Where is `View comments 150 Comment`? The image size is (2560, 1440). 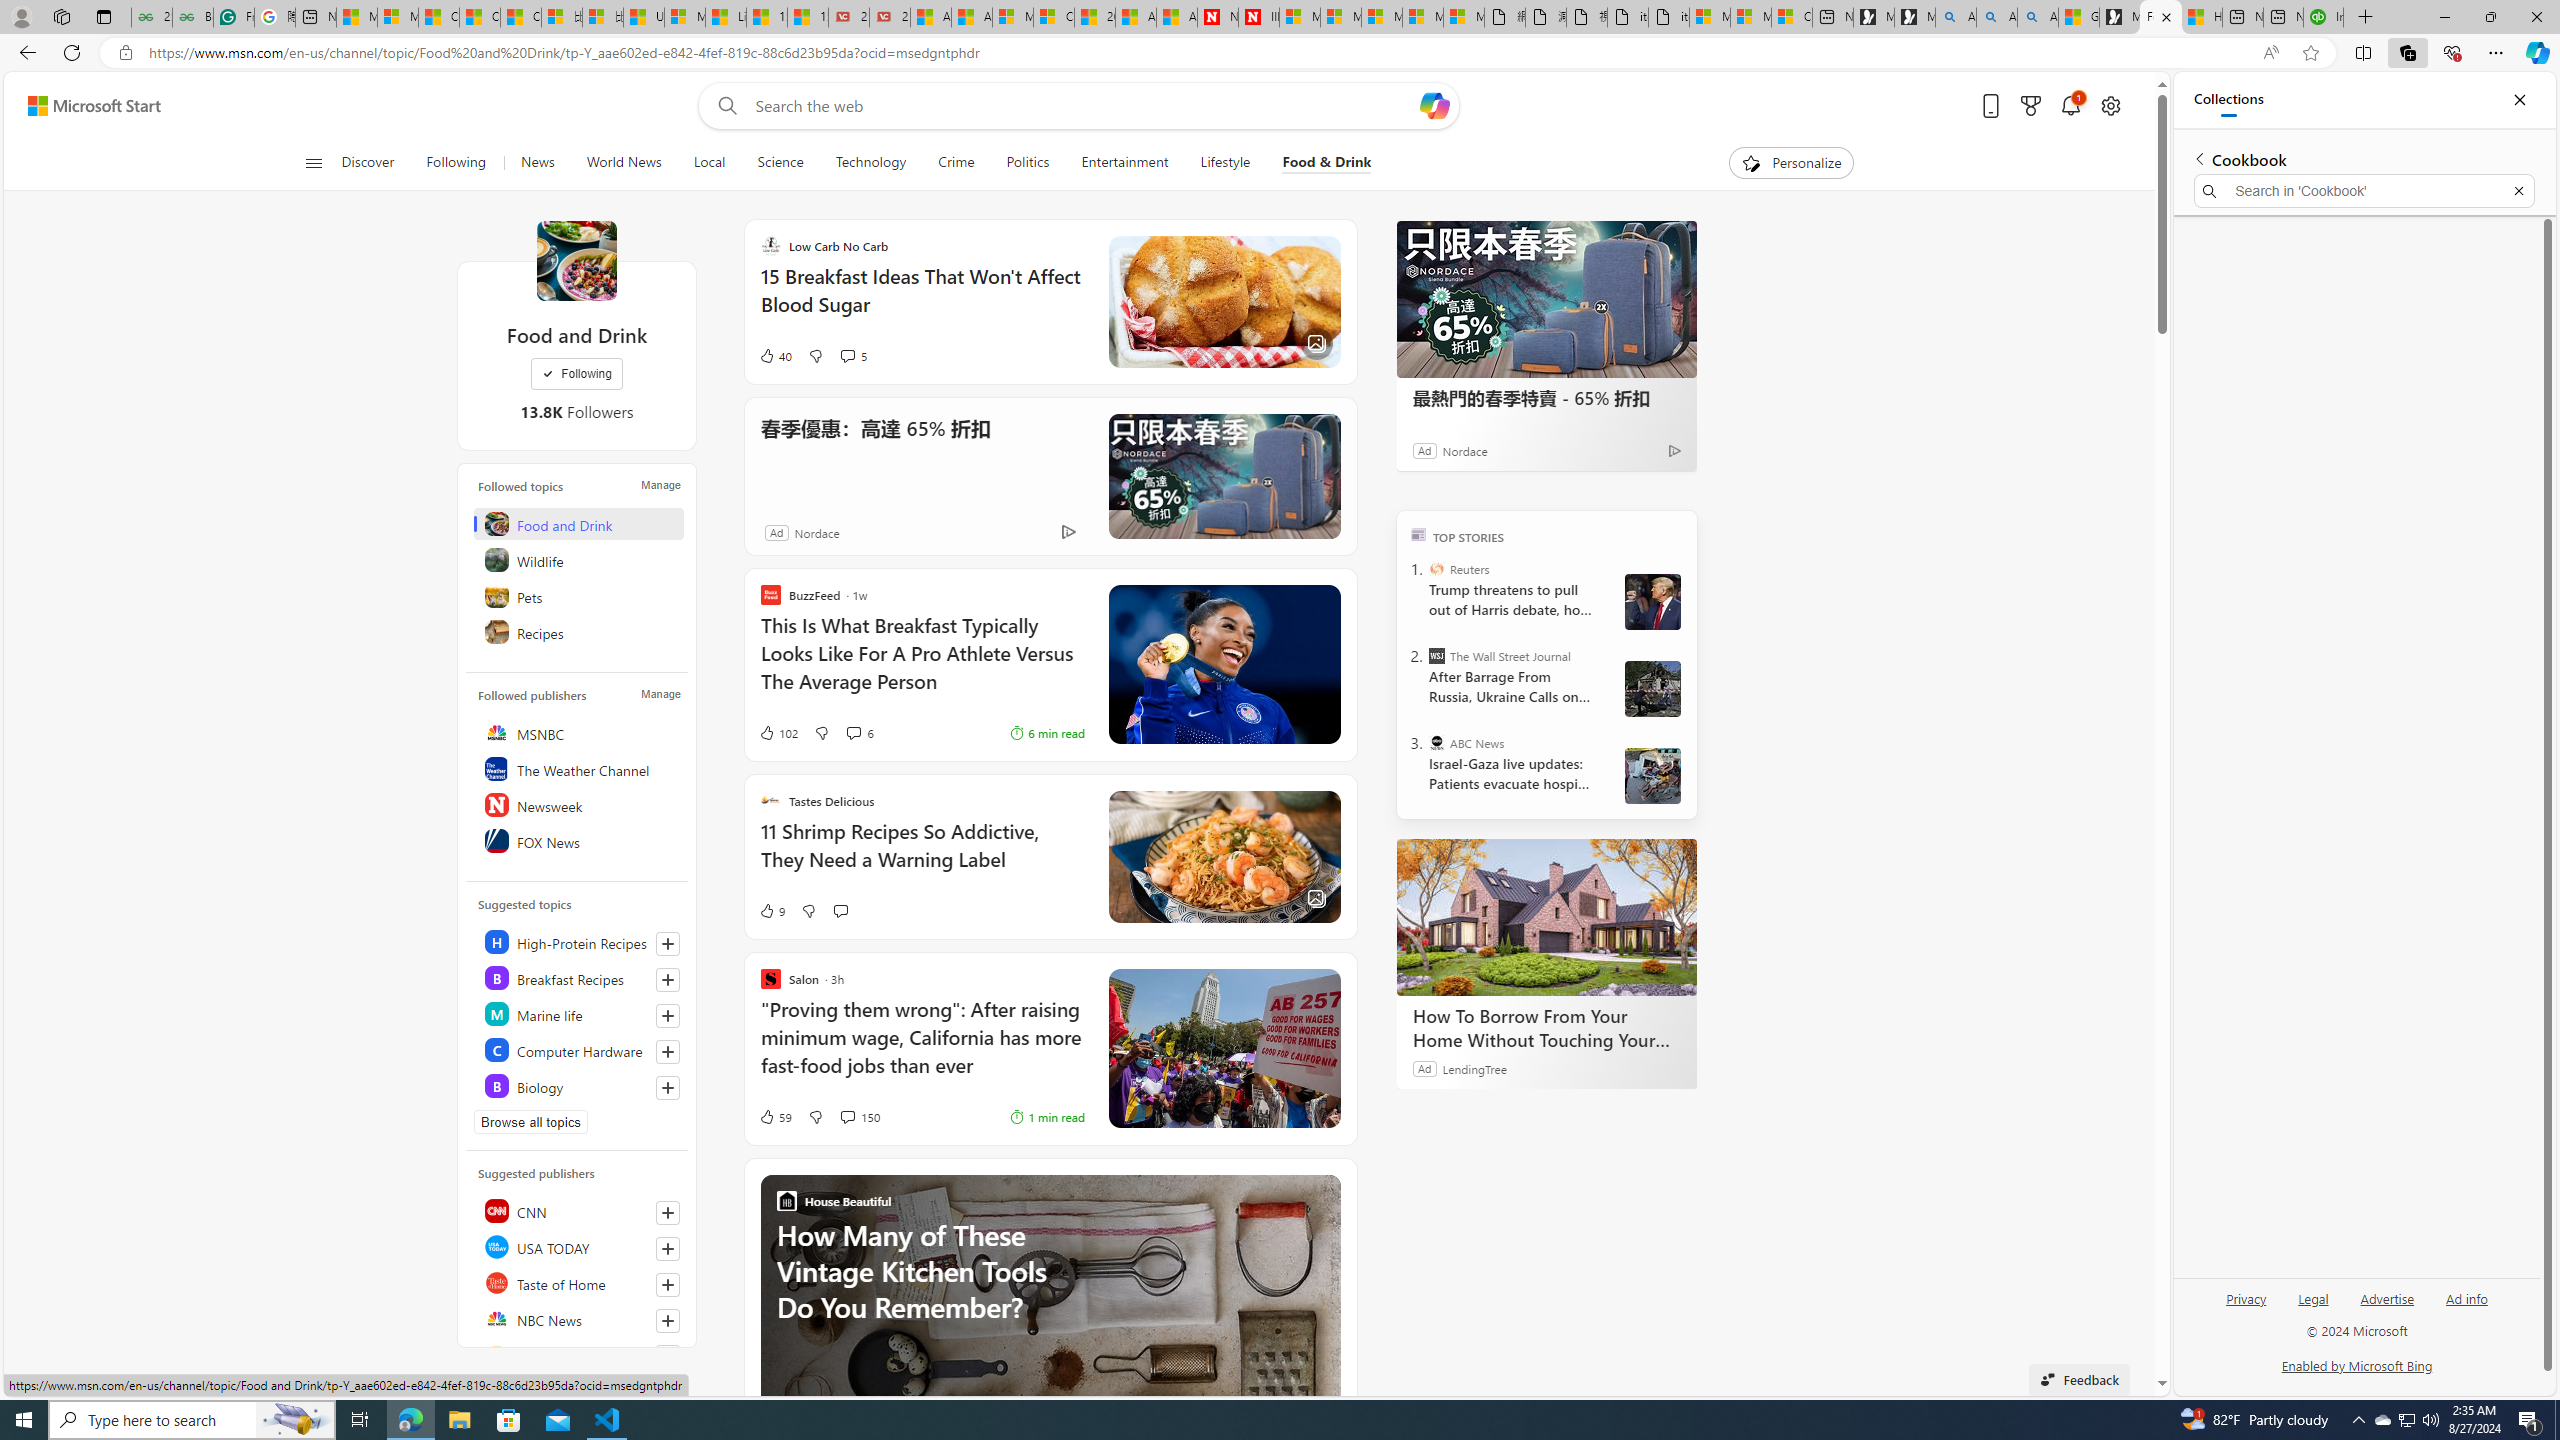 View comments 150 Comment is located at coordinates (860, 1116).